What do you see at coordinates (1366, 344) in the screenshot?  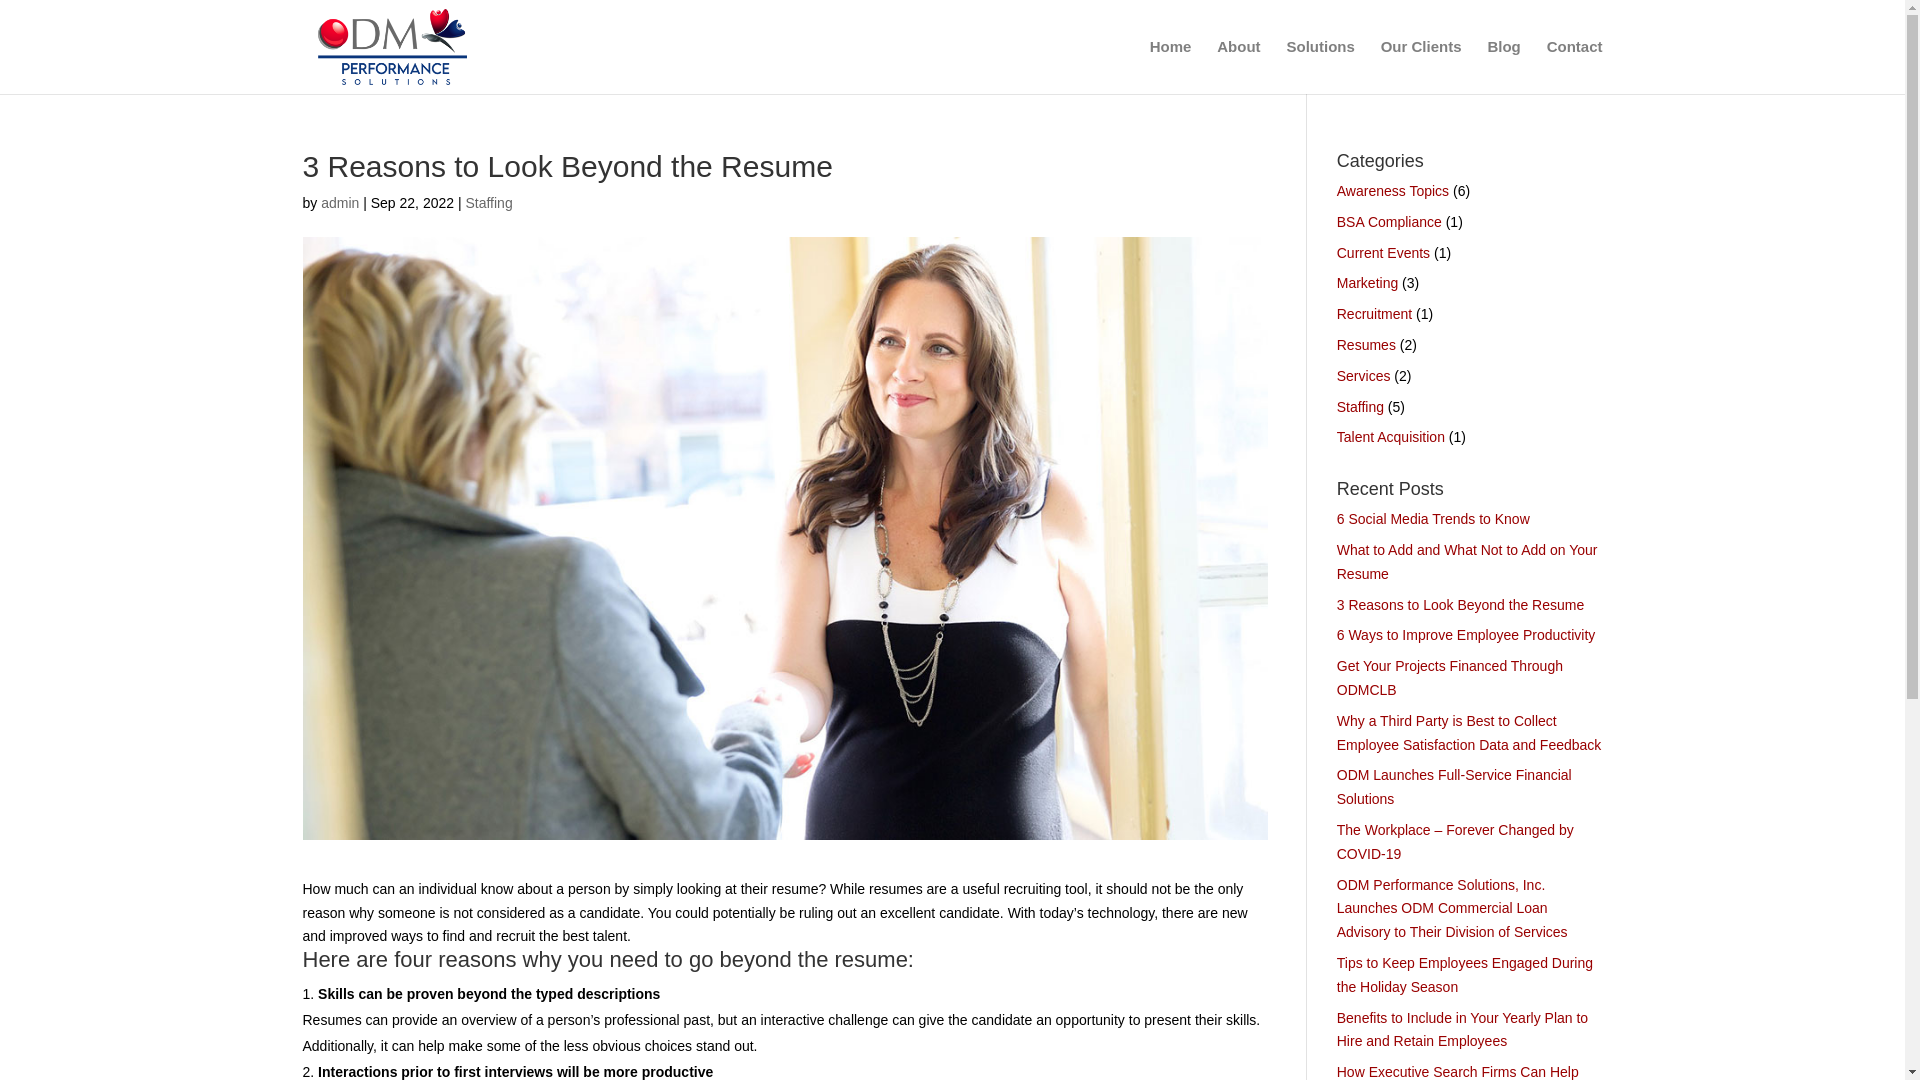 I see `Resumes` at bounding box center [1366, 344].